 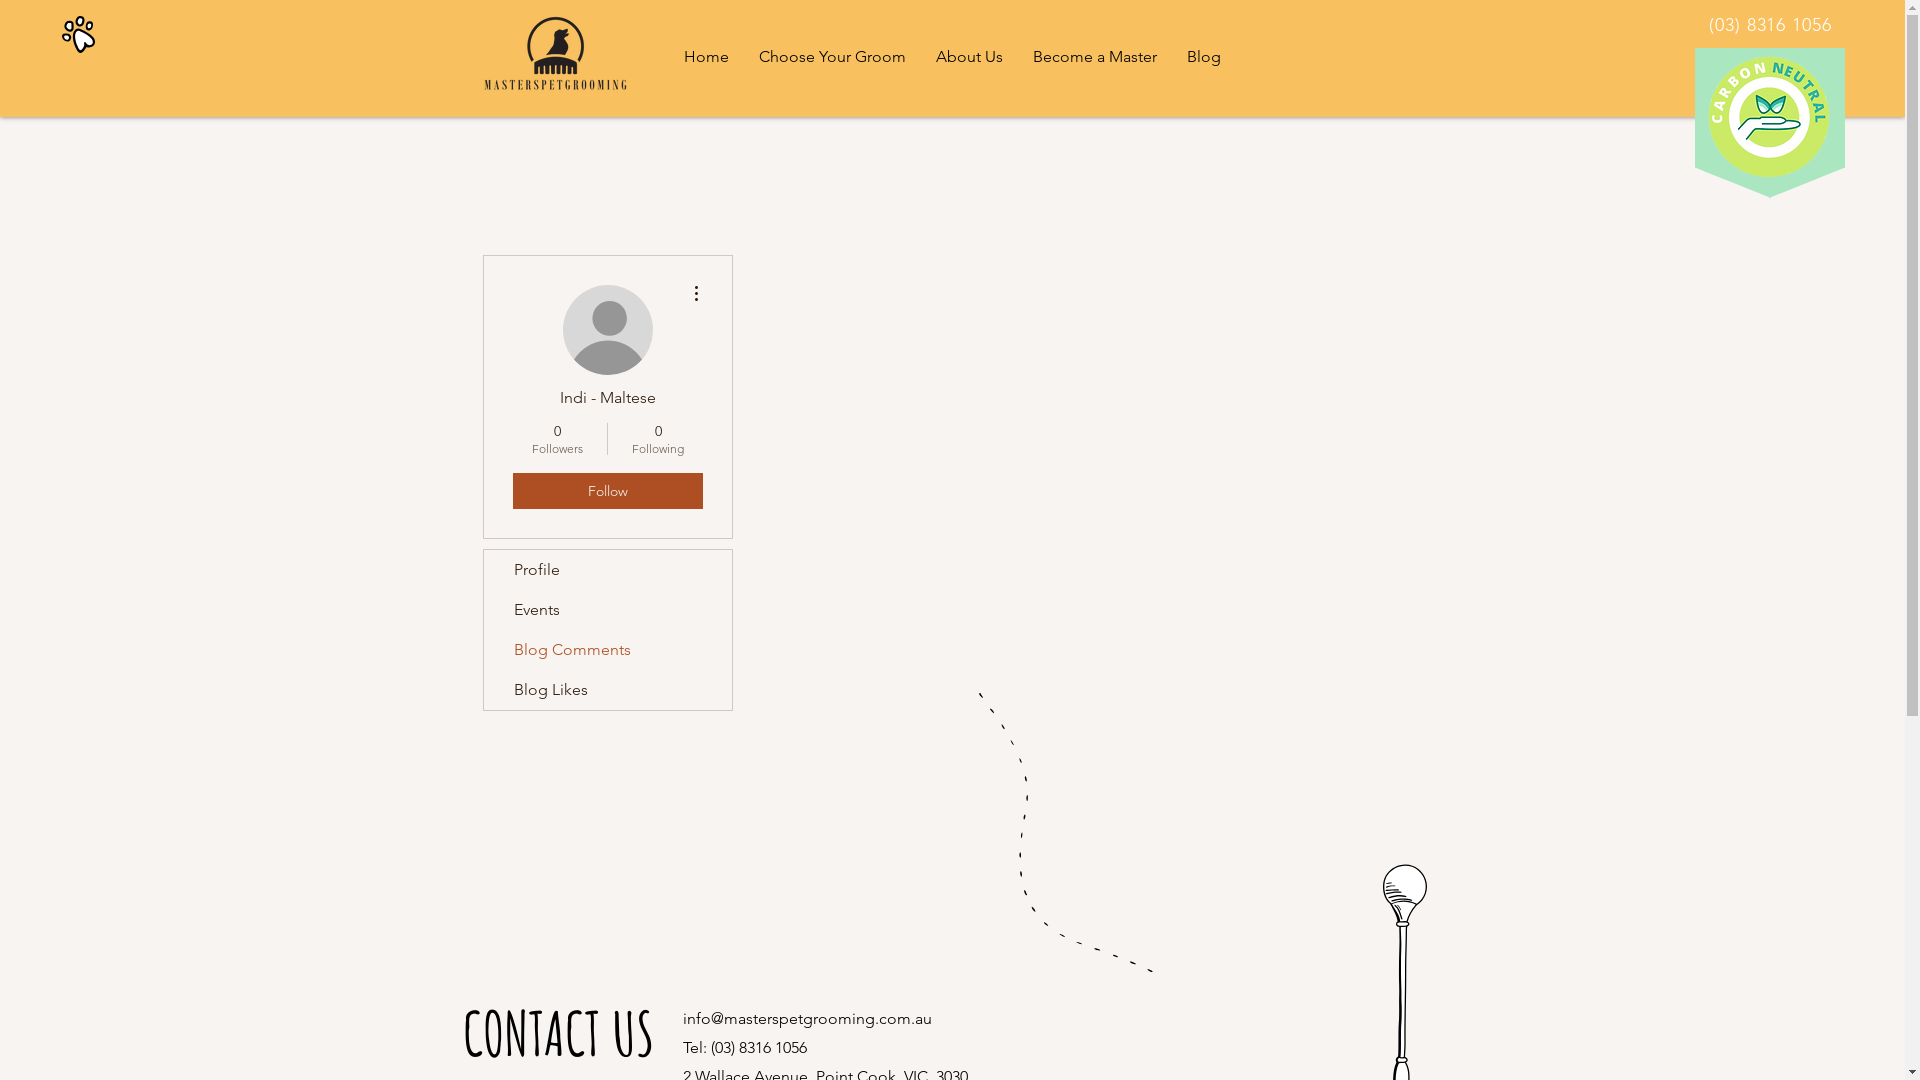 I want to click on About Us, so click(x=969, y=57).